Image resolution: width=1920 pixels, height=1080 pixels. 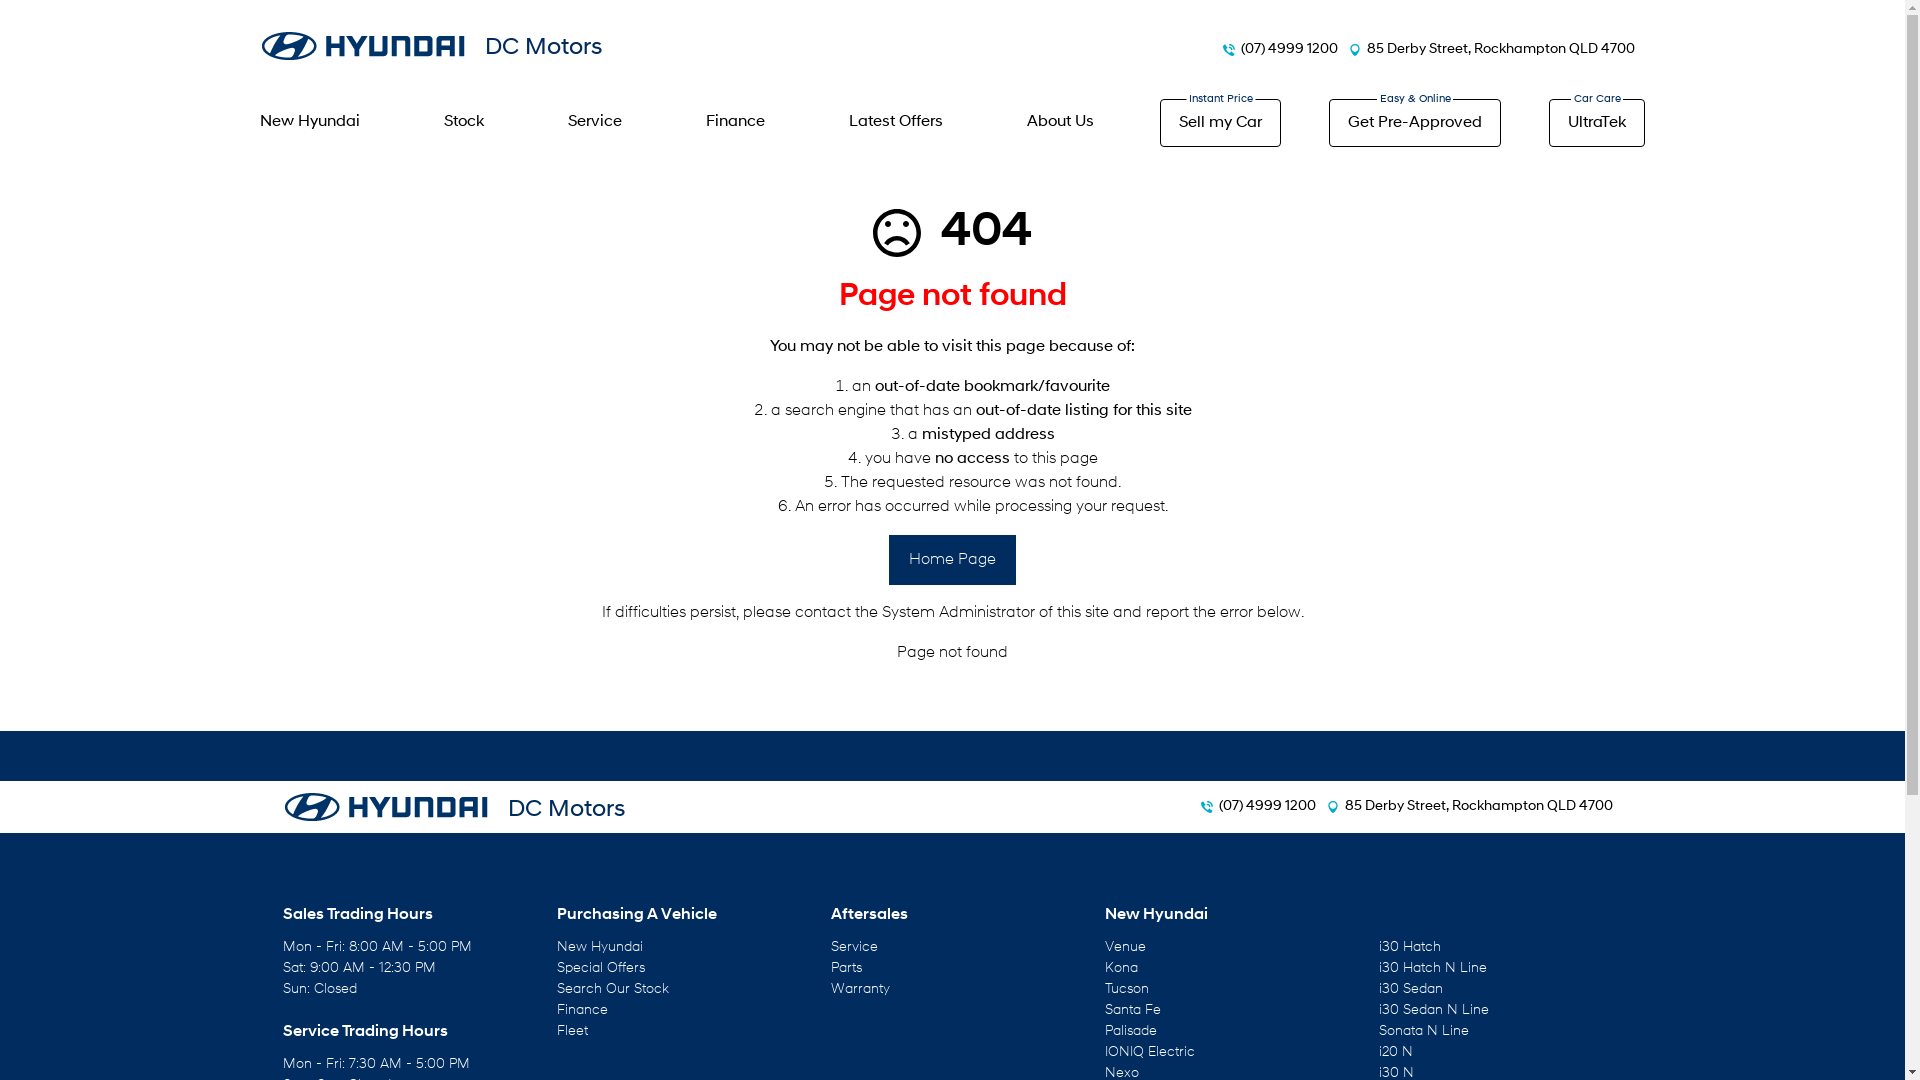 What do you see at coordinates (1409, 948) in the screenshot?
I see `i30 Hatch` at bounding box center [1409, 948].